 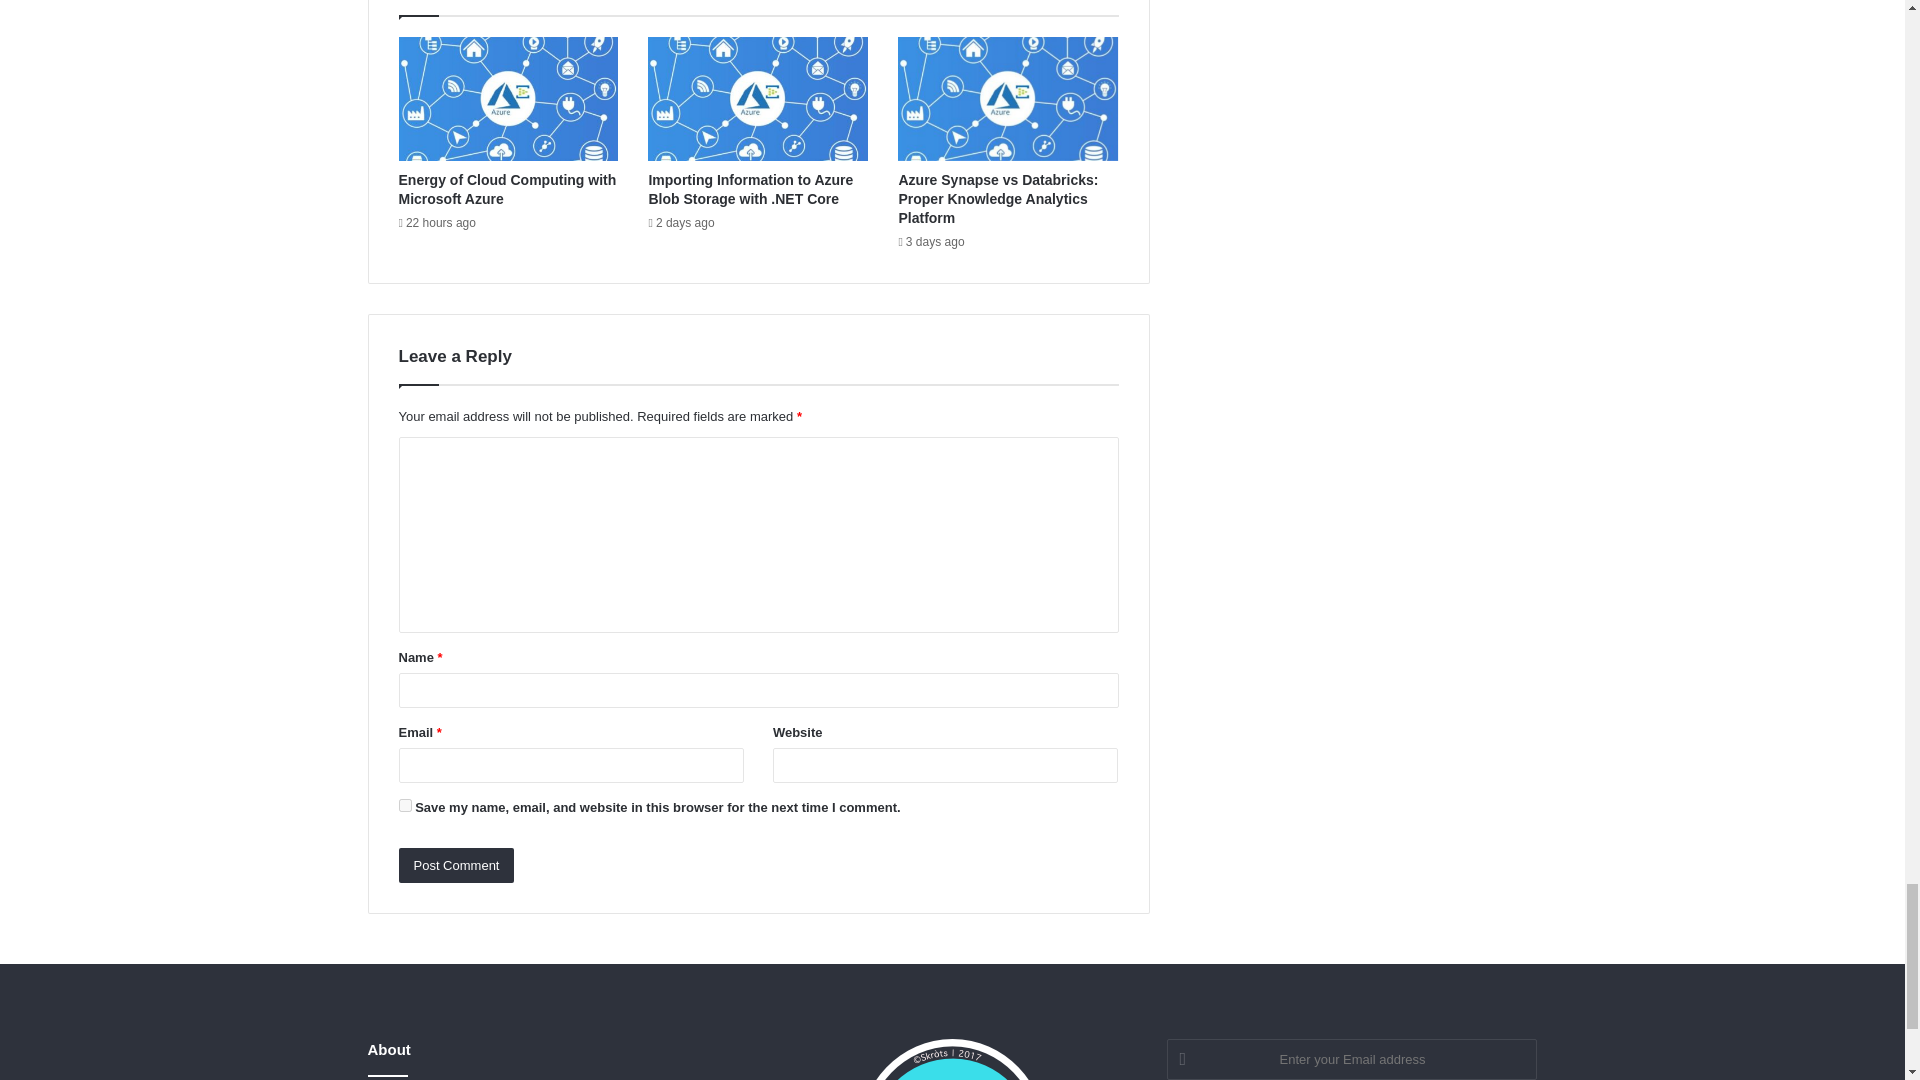 I want to click on Post Comment, so click(x=456, y=865).